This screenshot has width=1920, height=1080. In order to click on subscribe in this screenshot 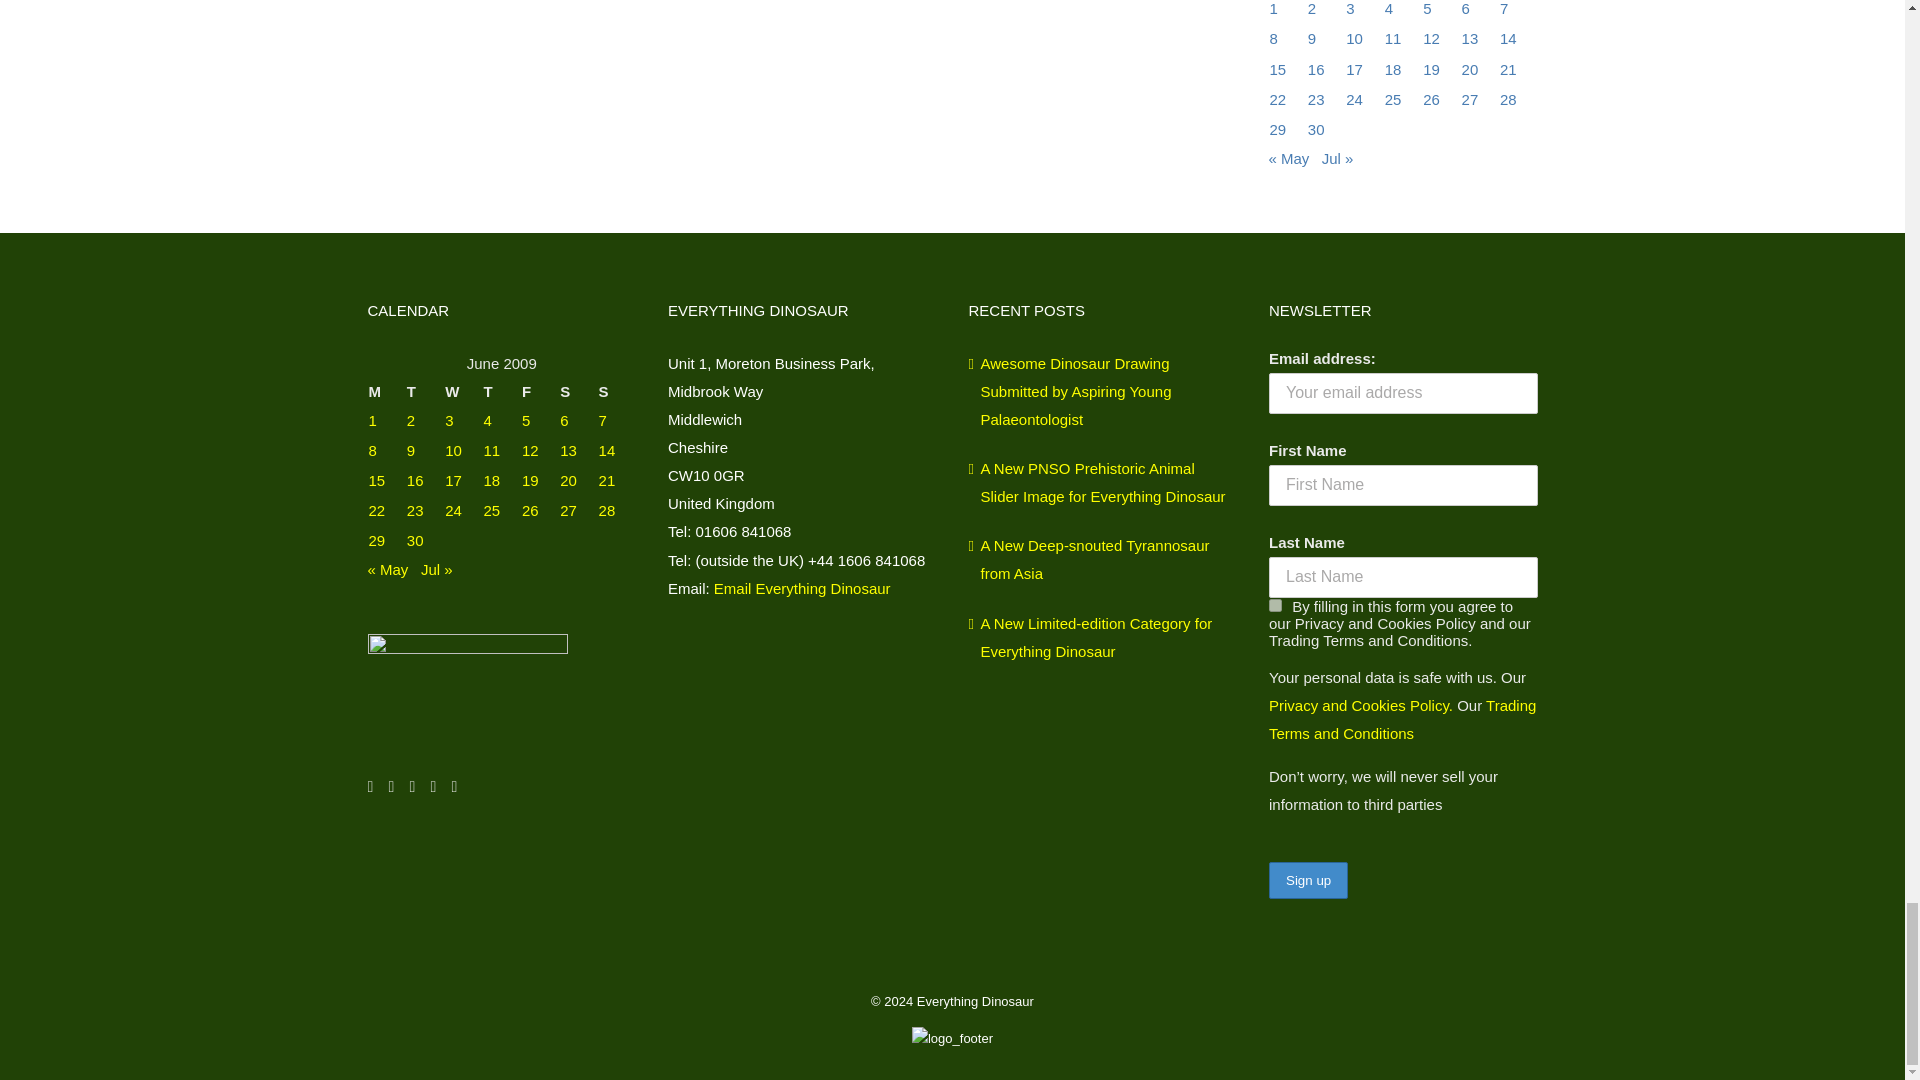, I will do `click(1276, 606)`.